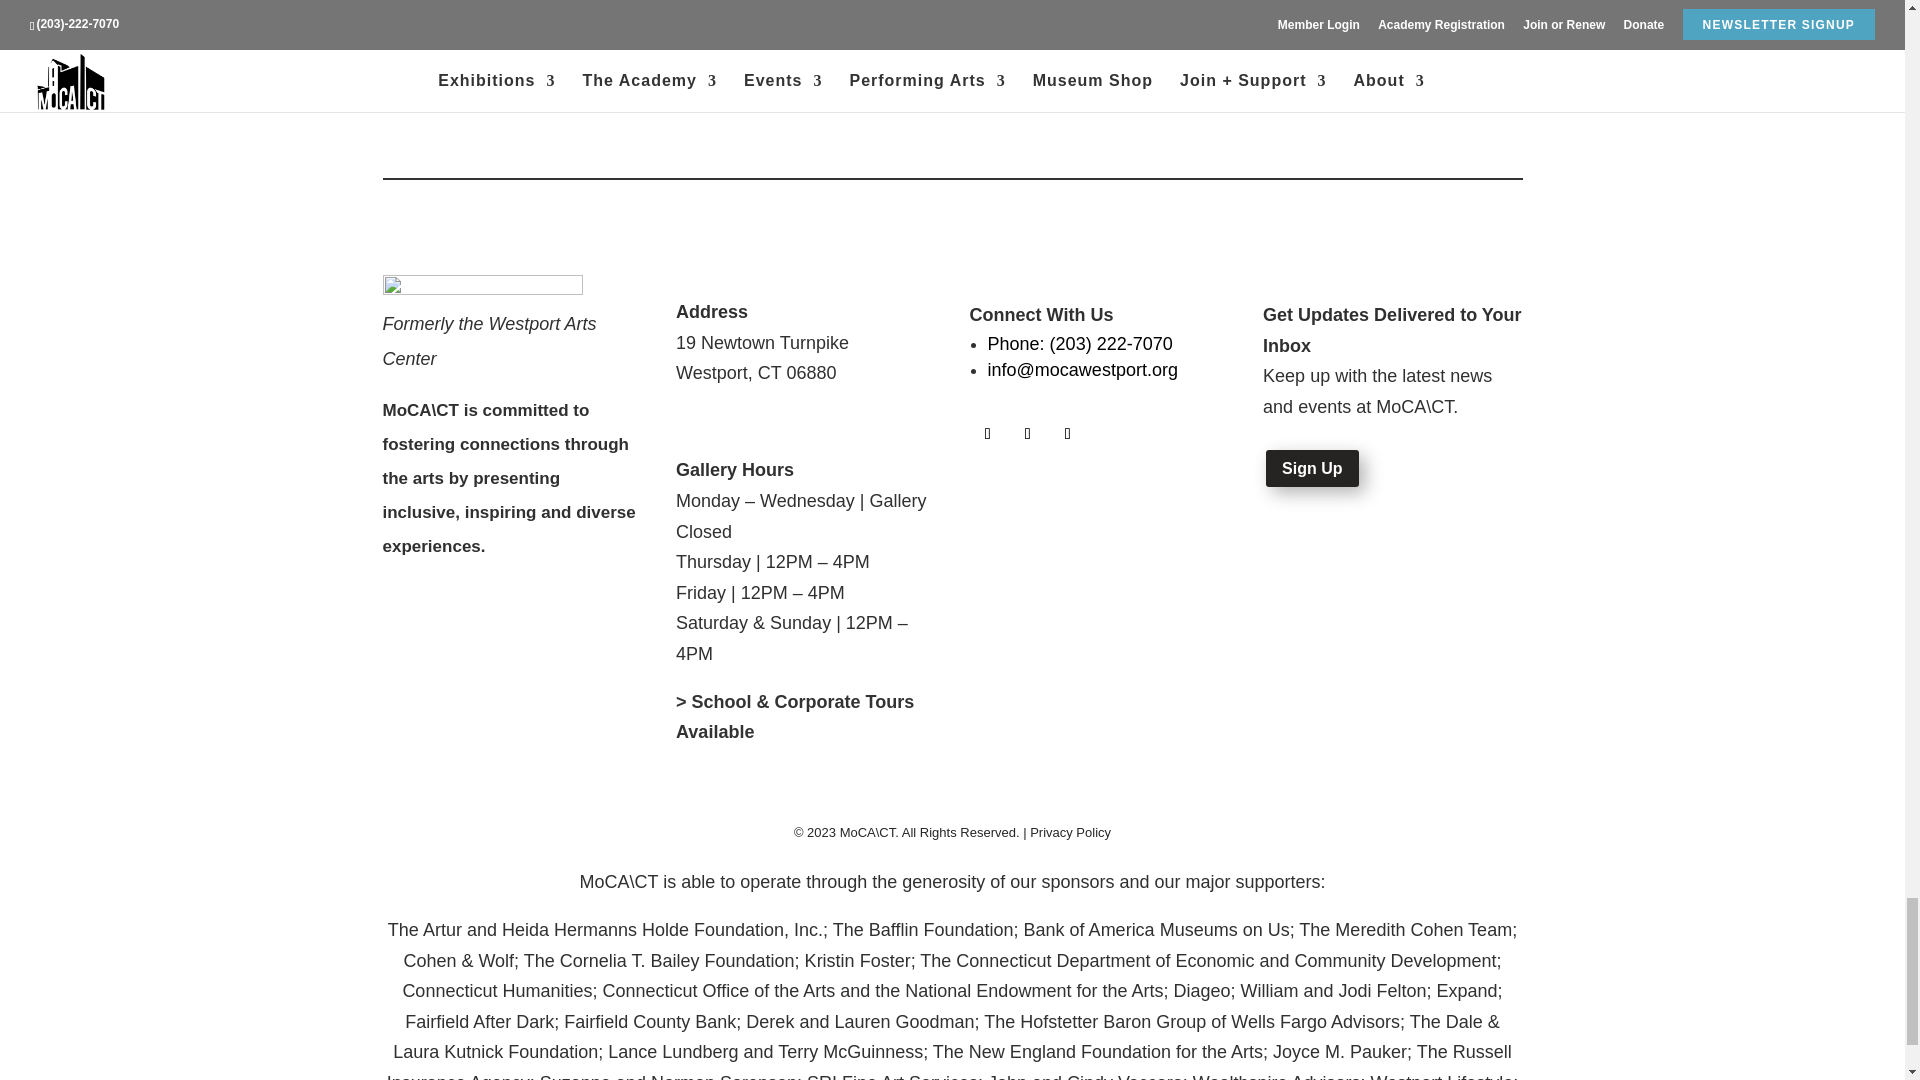  Describe the element at coordinates (1028, 434) in the screenshot. I see `Follow on Instagram` at that location.